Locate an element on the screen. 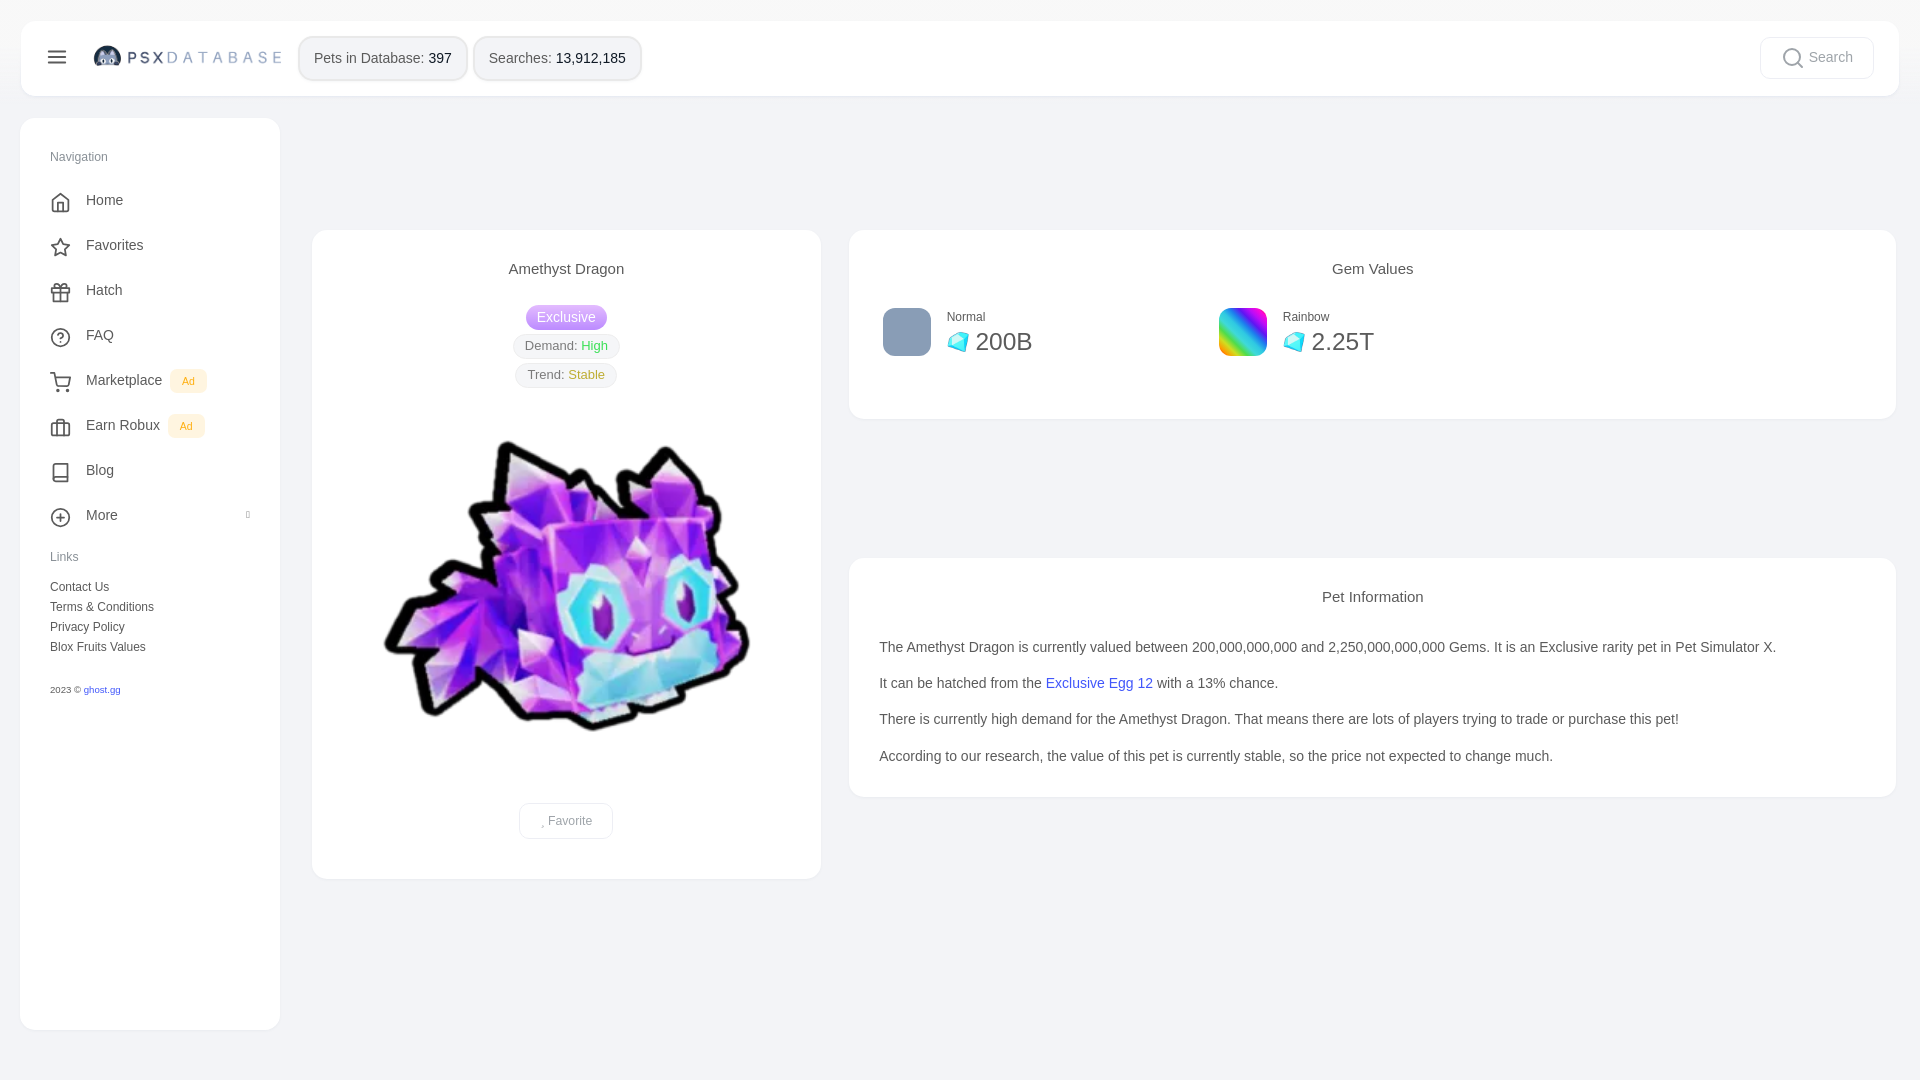 The height and width of the screenshot is (1080, 1920). Favorite is located at coordinates (565, 821).